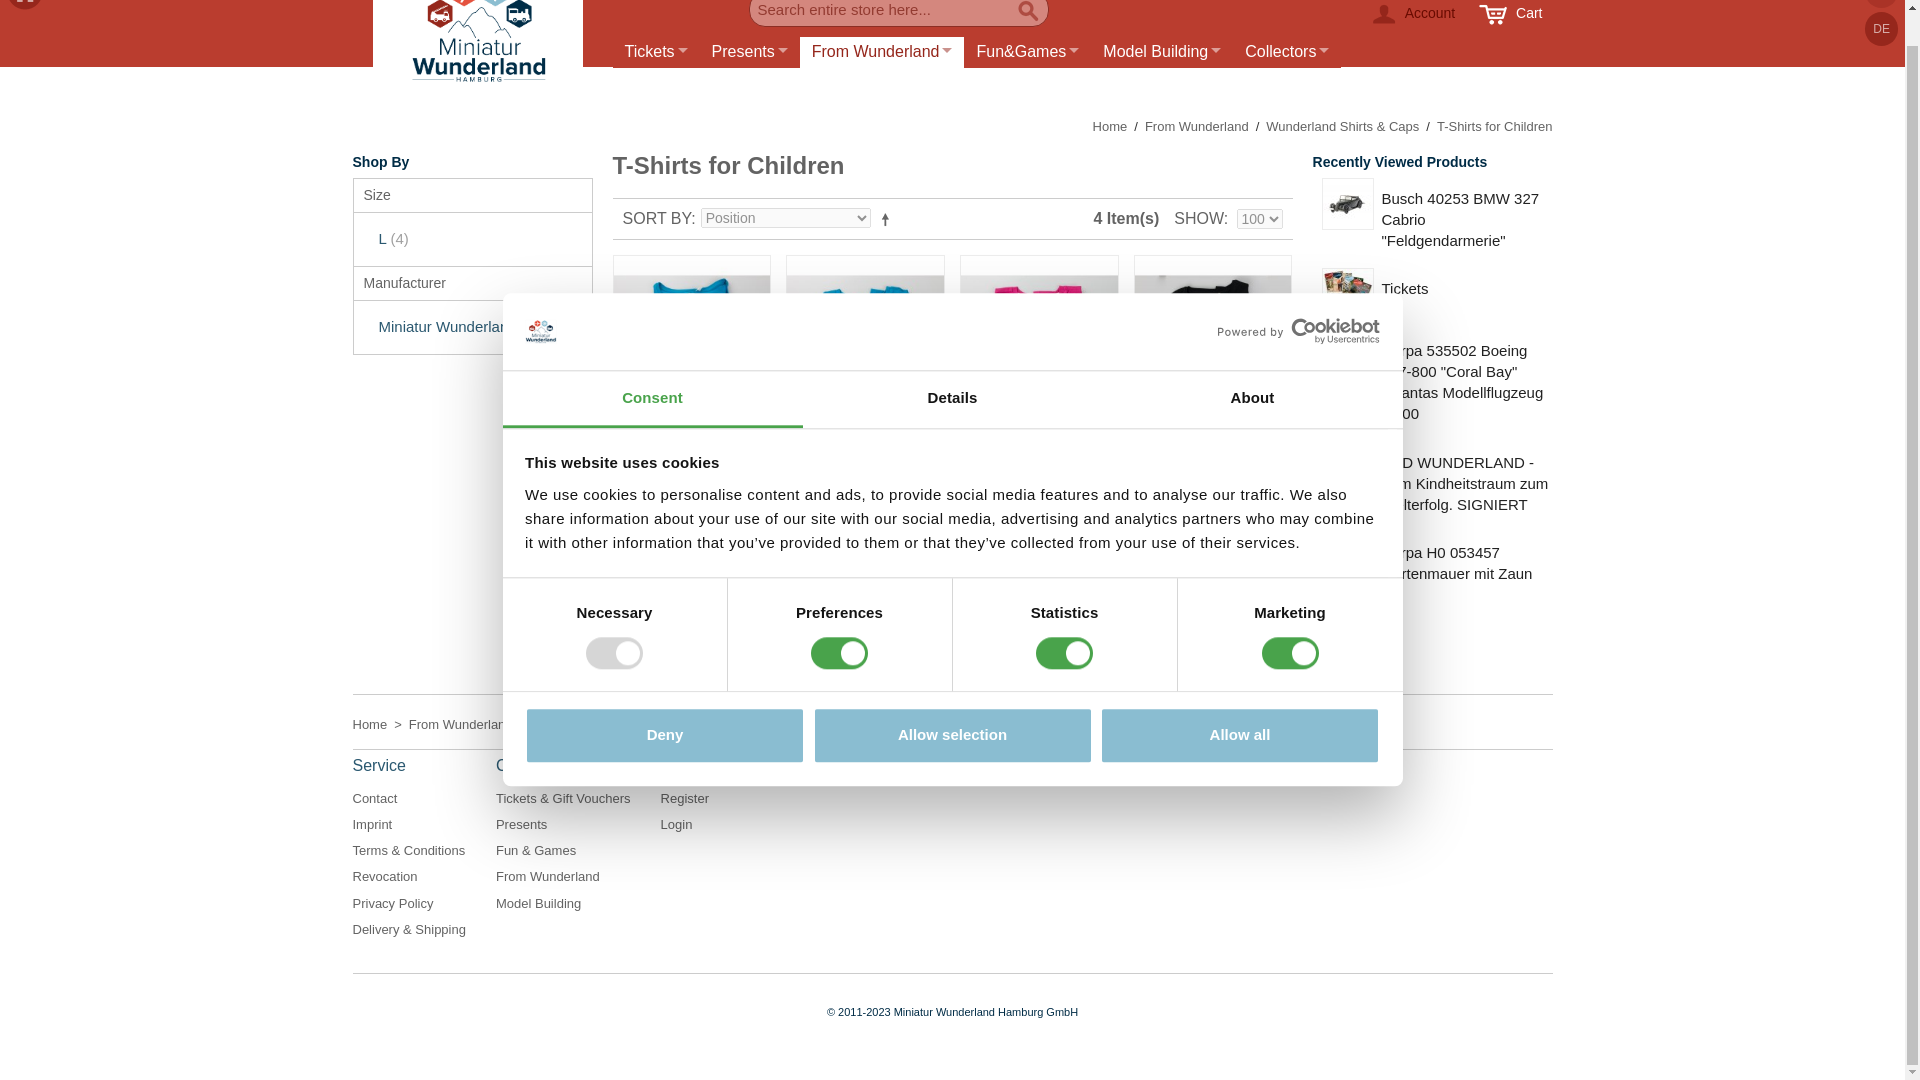 This screenshot has width=1920, height=1080. I want to click on Main Site, so click(24, 6).